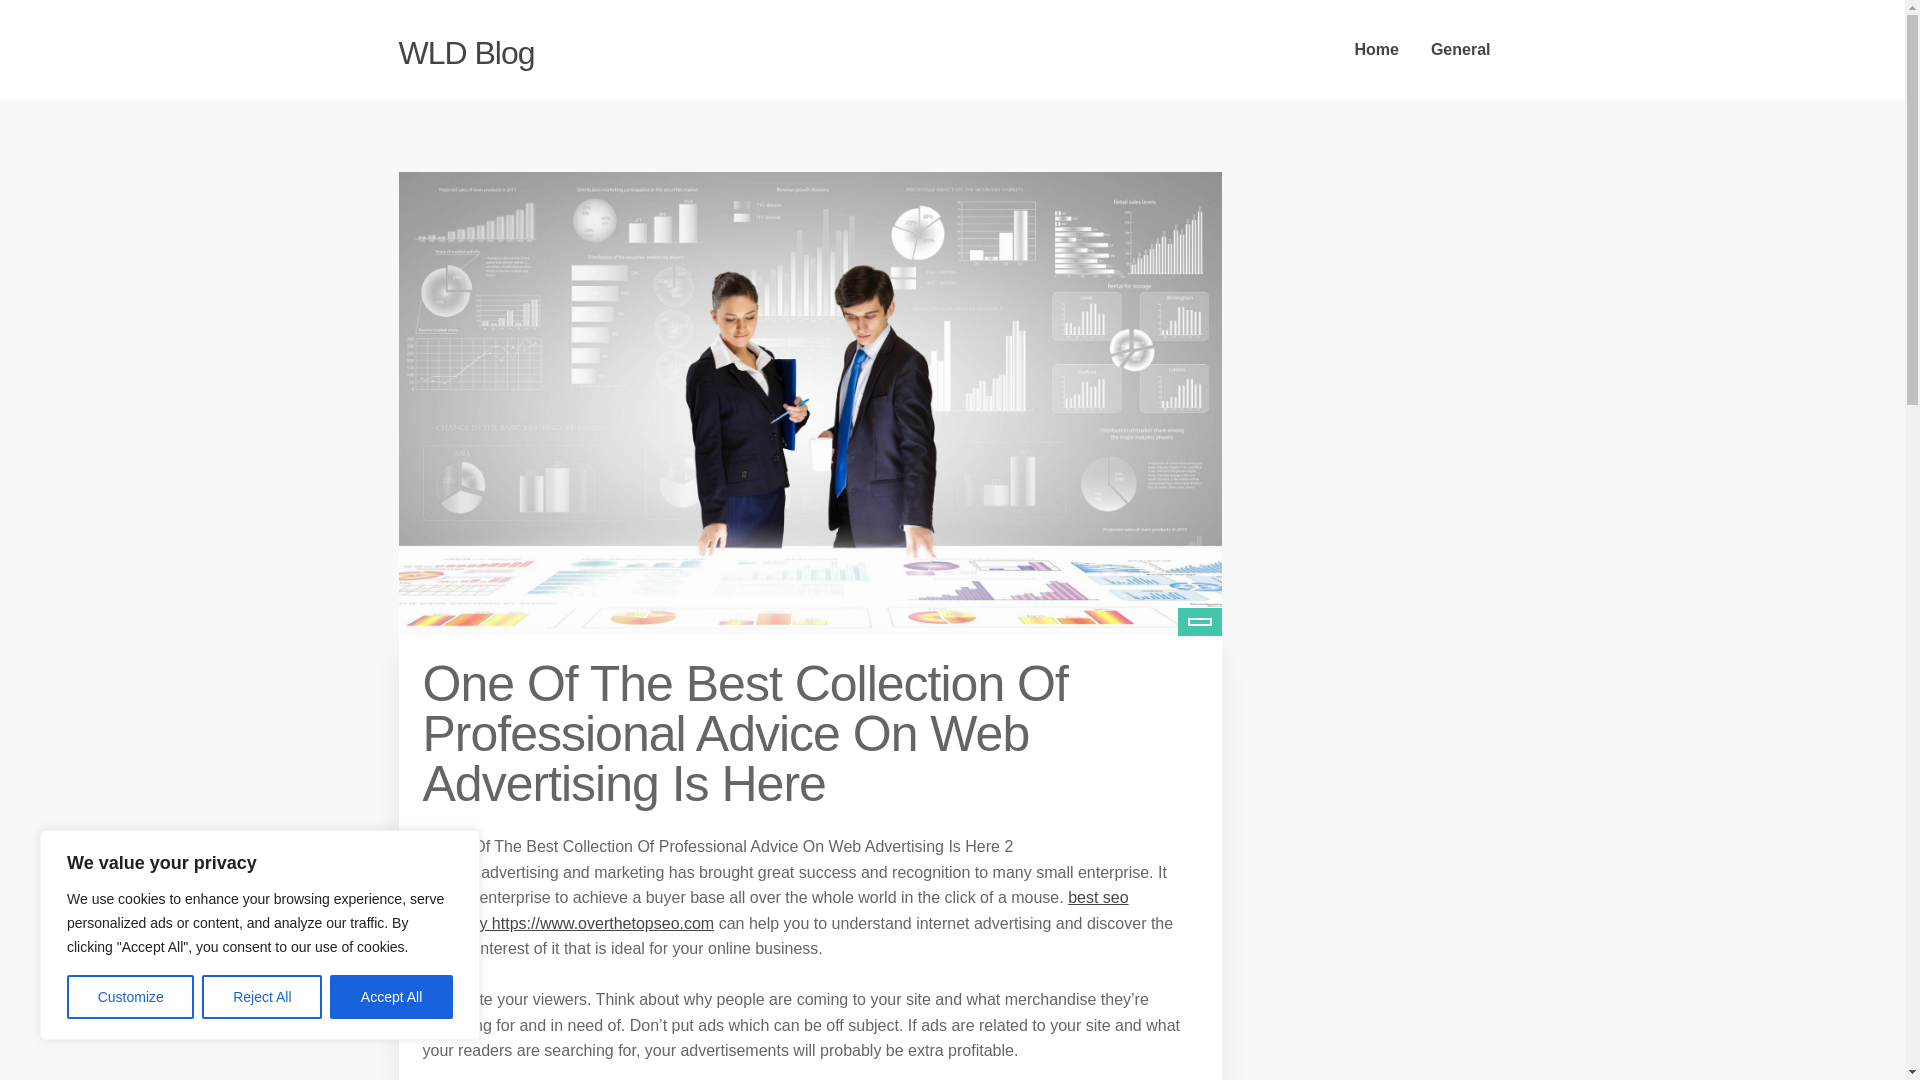 The height and width of the screenshot is (1080, 1920). Describe the element at coordinates (130, 997) in the screenshot. I see `Customize` at that location.